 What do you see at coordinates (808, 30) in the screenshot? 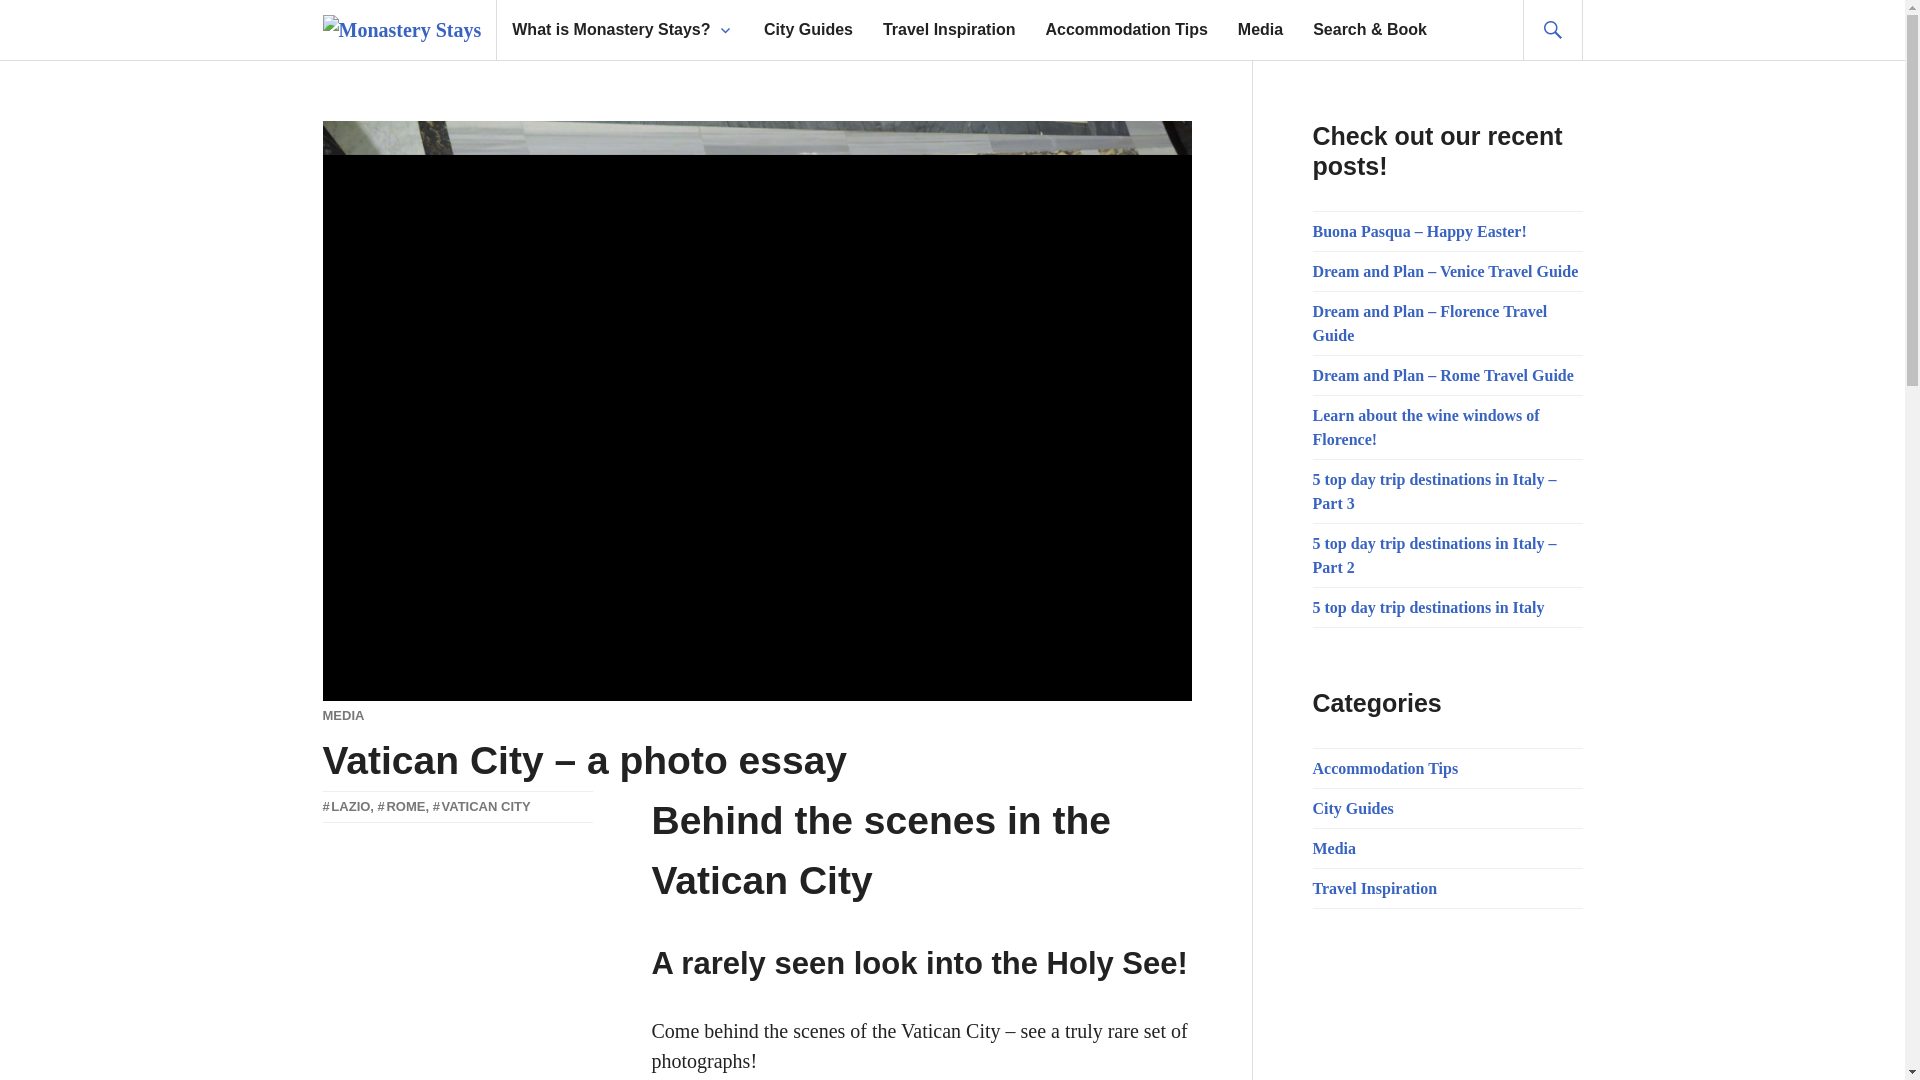
I see `City Guides` at bounding box center [808, 30].